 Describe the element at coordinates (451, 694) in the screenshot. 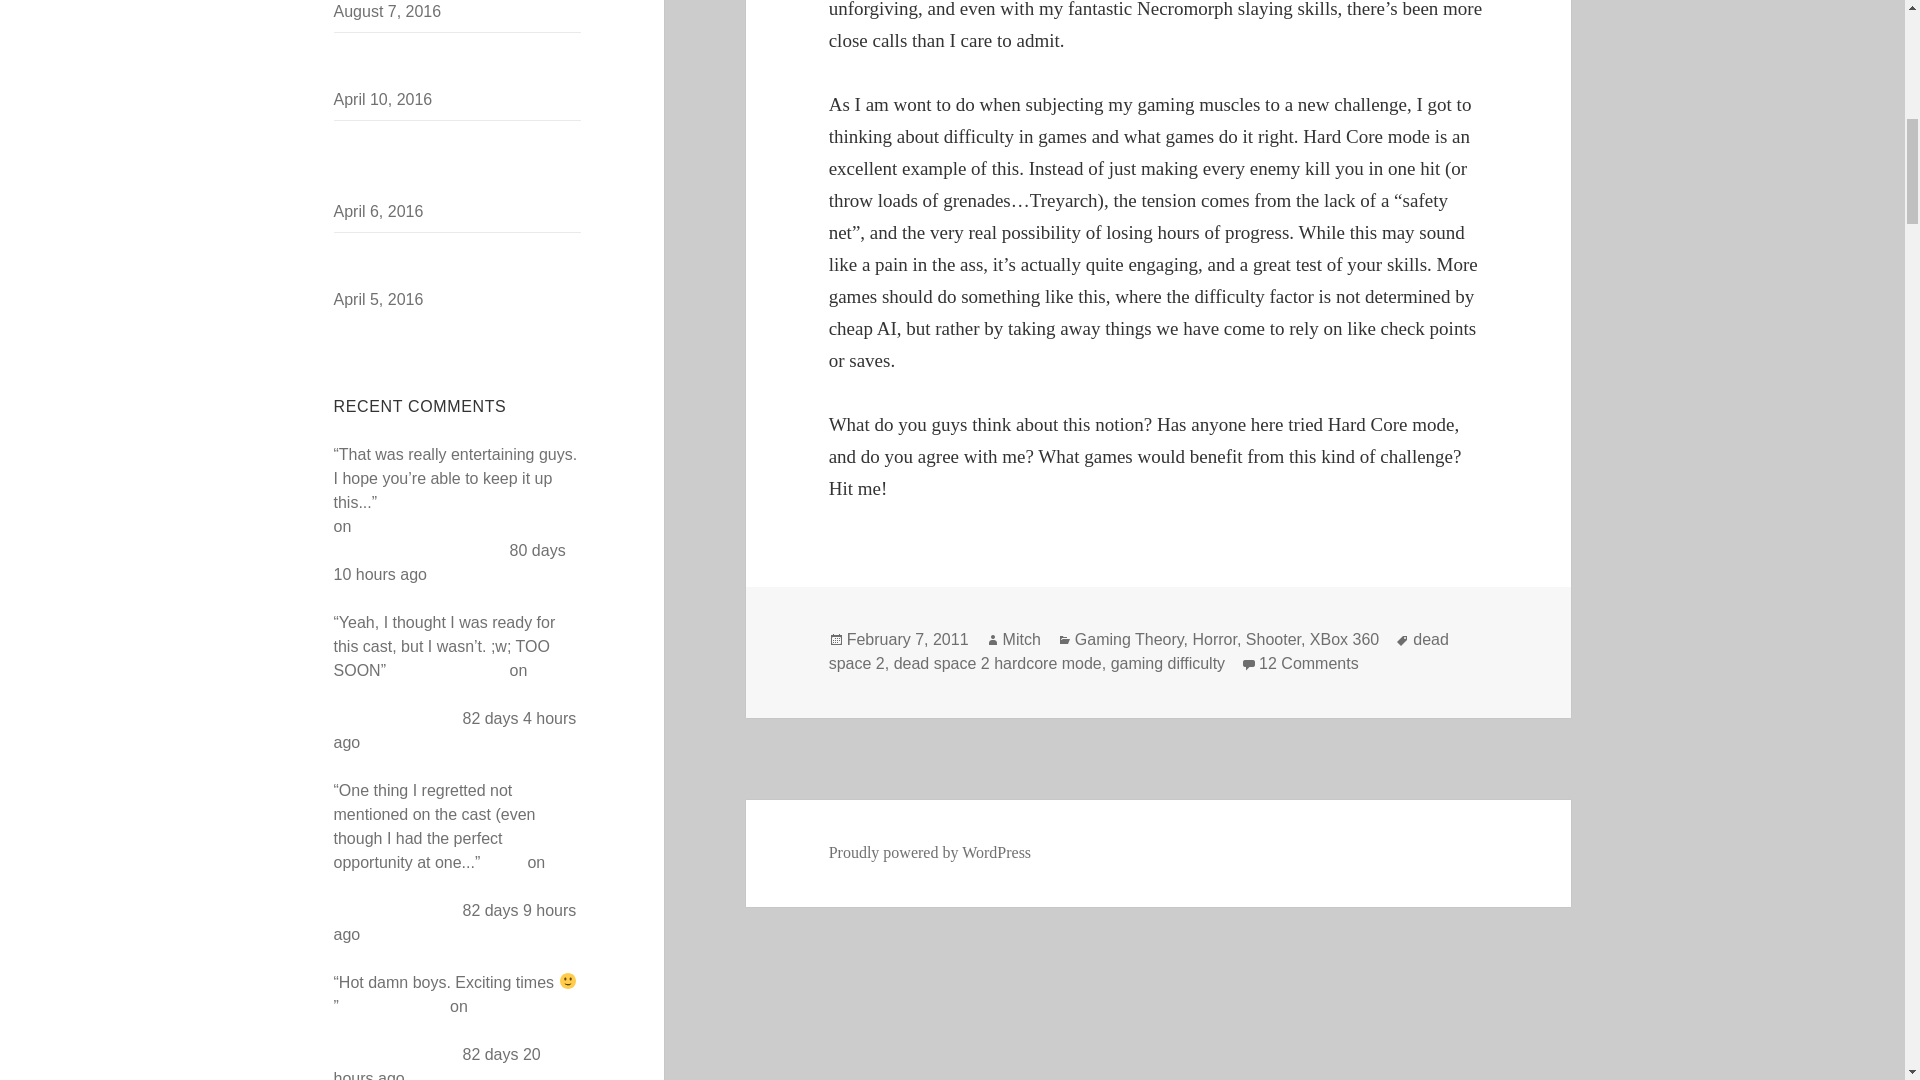

I see `The GamerSushi Show, Ep 95: Super Sushian Odyssey` at that location.